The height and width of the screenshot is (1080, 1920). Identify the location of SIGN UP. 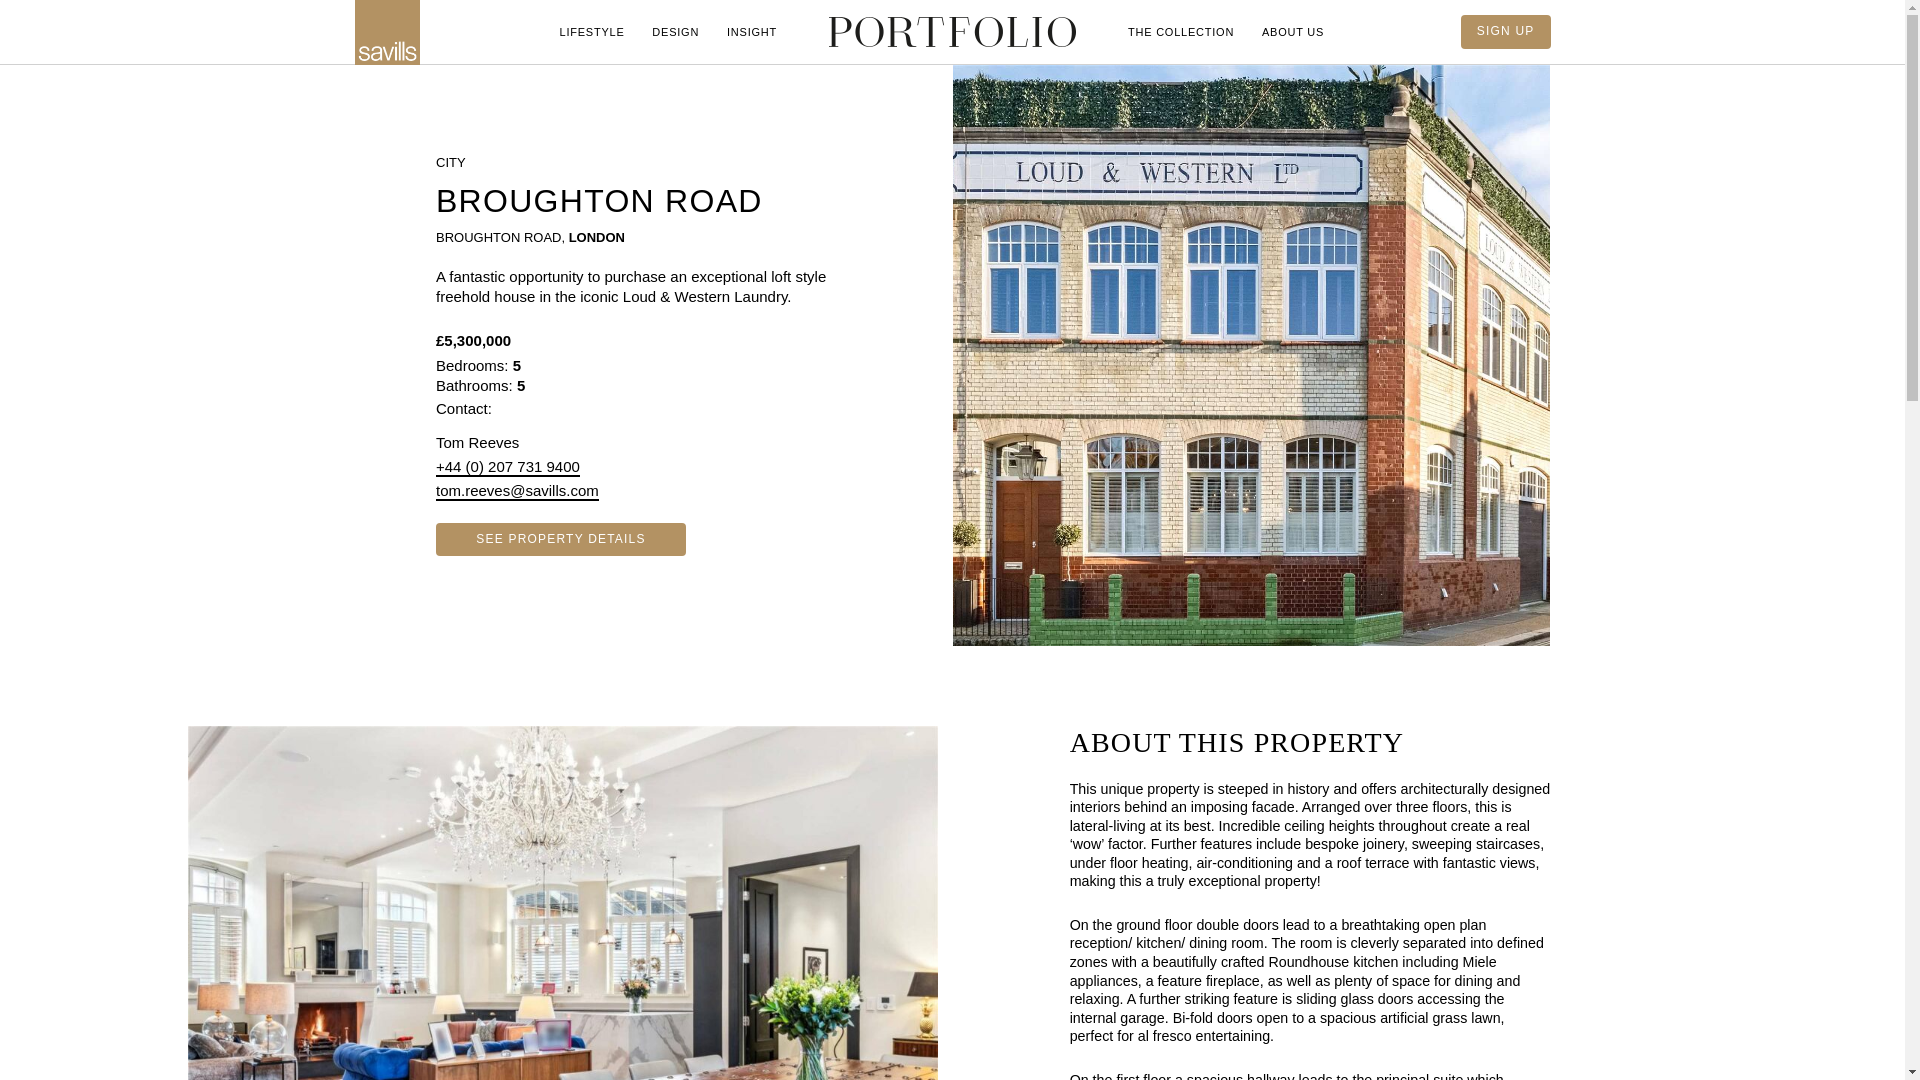
(1506, 32).